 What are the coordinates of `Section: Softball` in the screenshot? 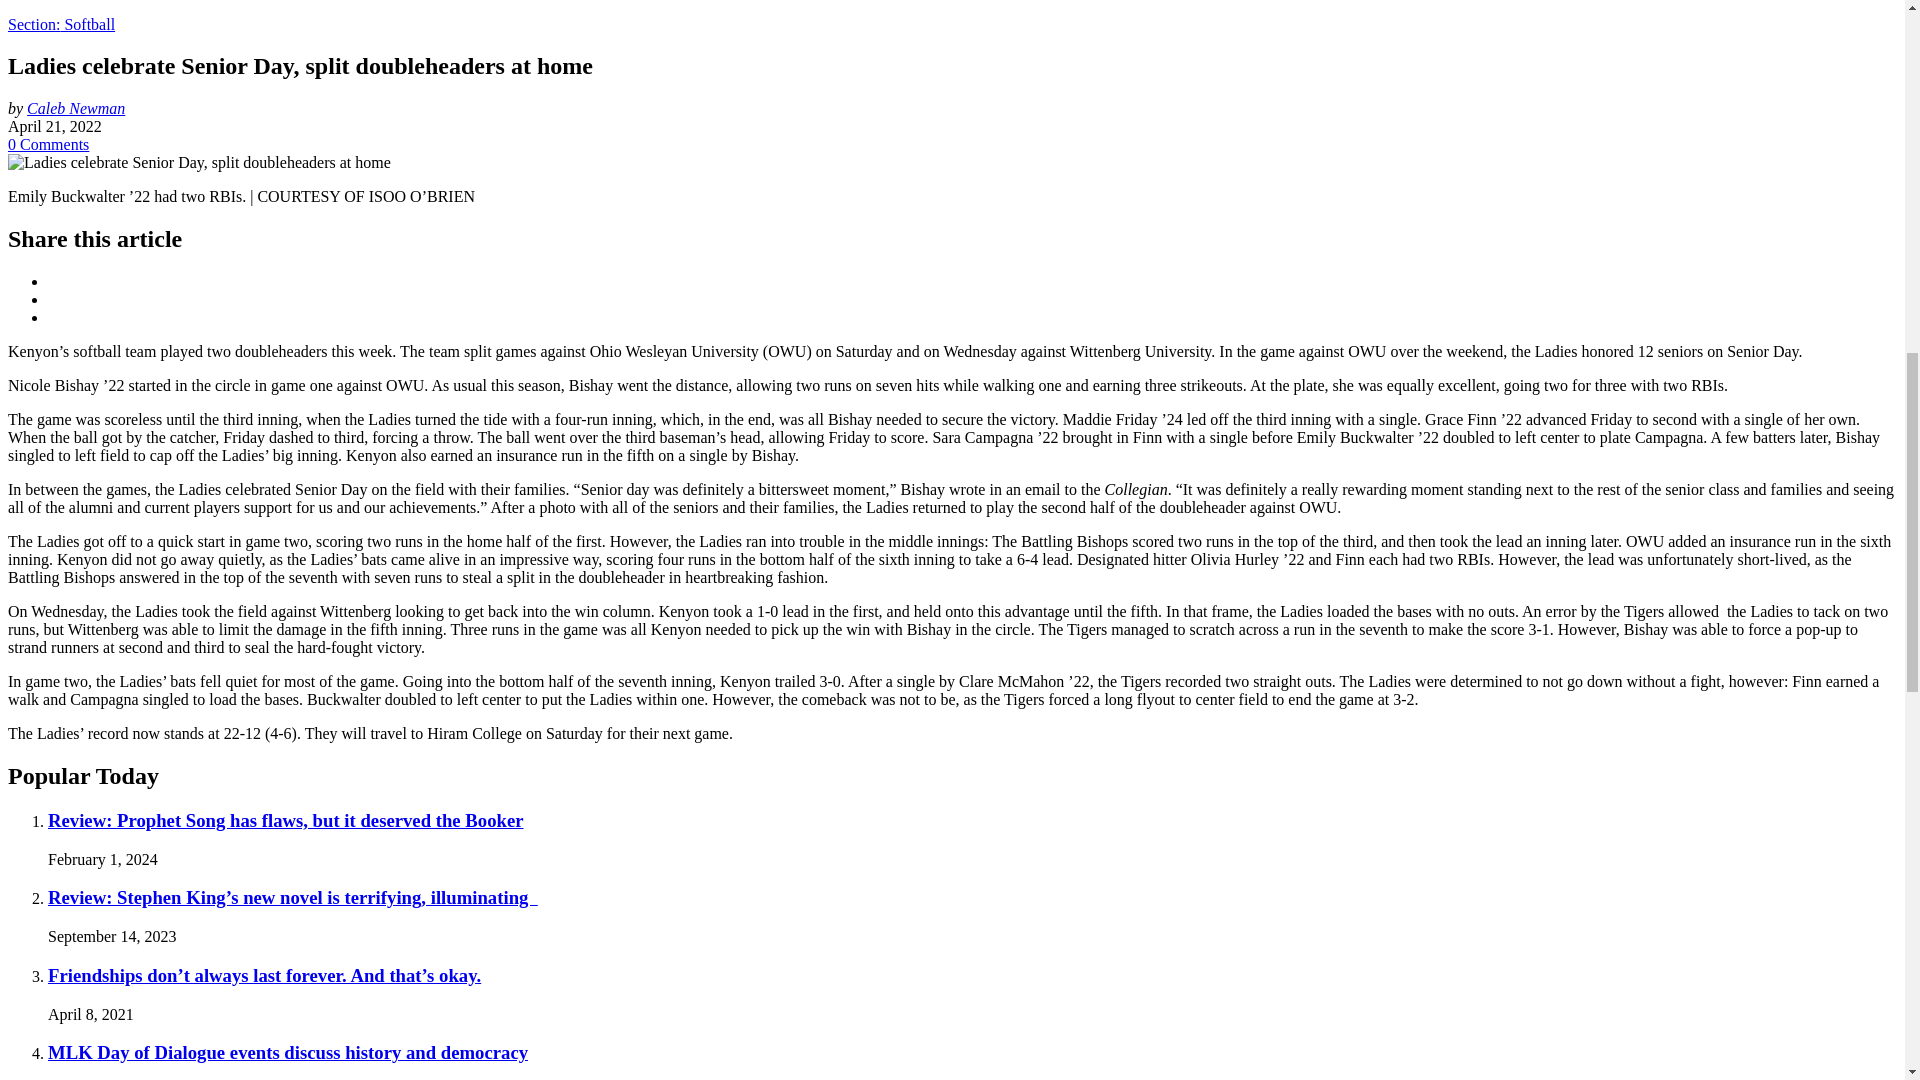 It's located at (61, 24).